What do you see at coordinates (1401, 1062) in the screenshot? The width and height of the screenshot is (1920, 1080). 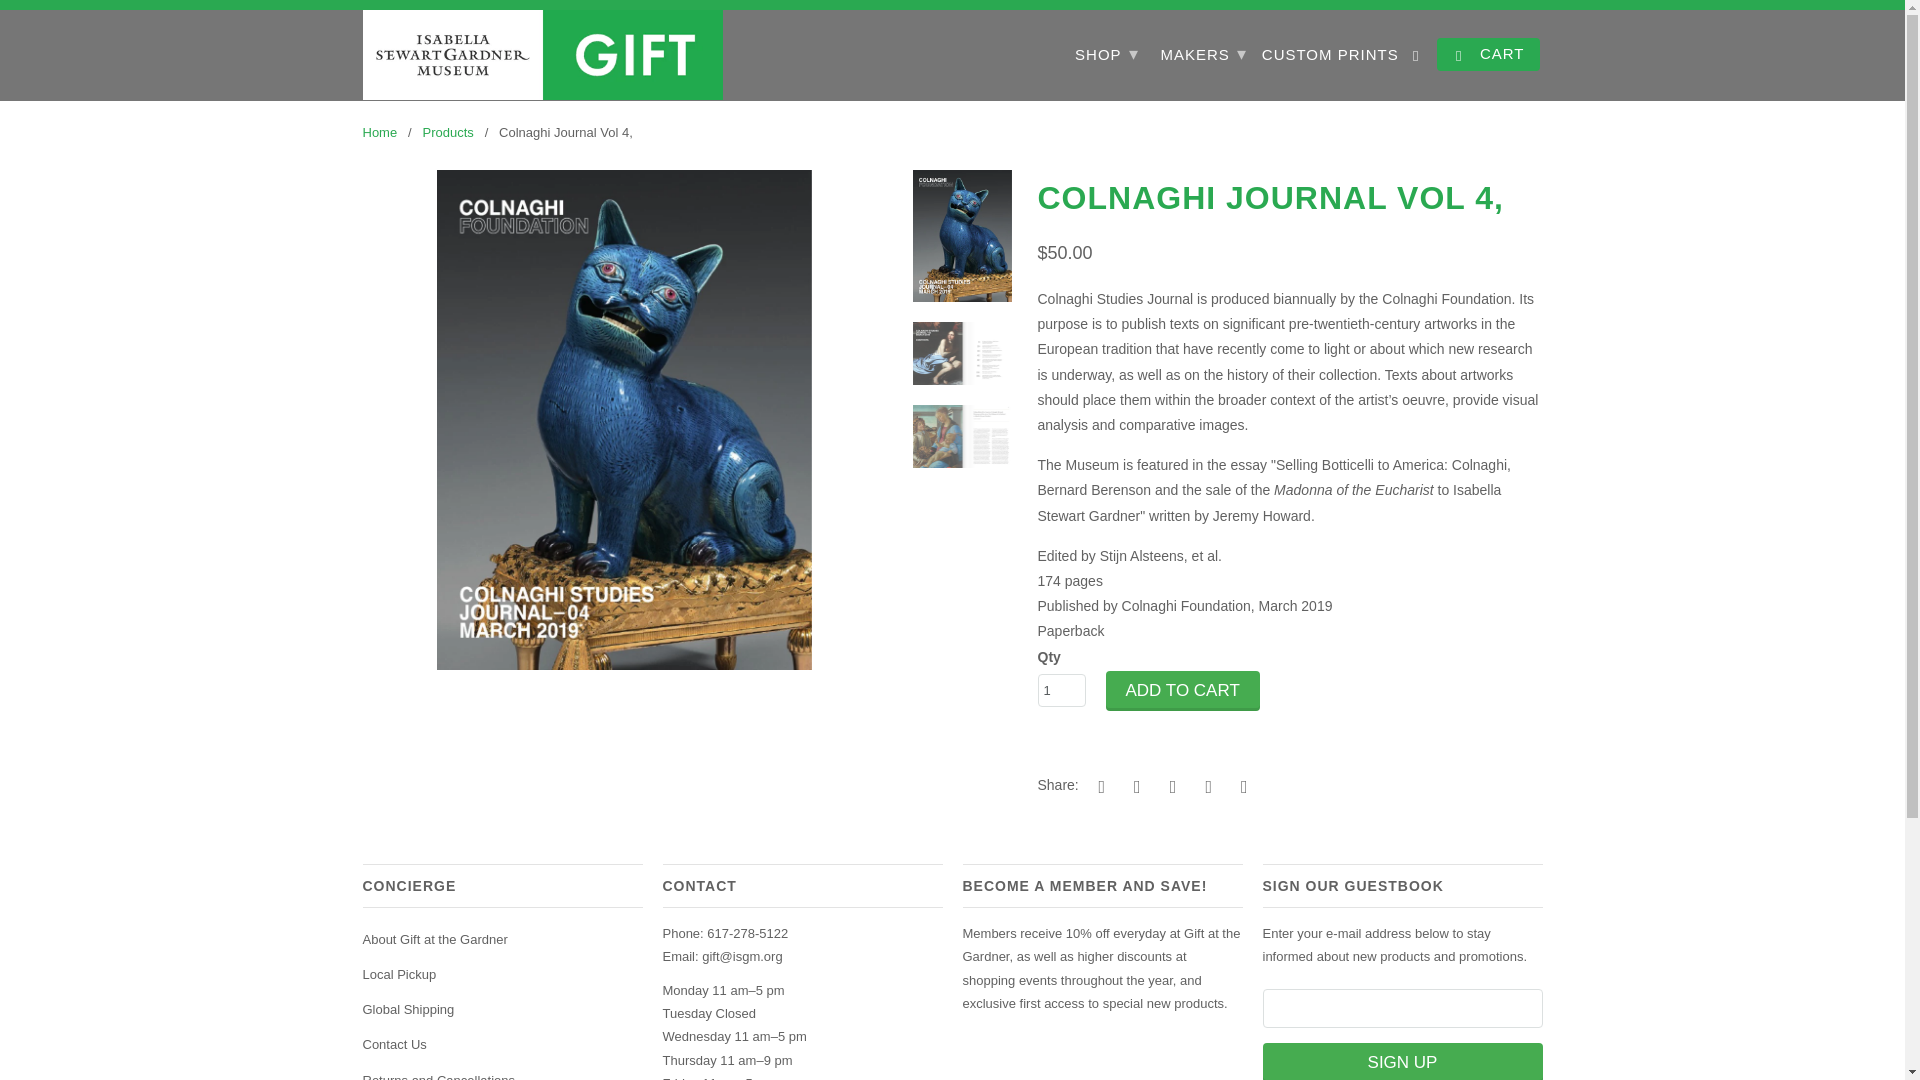 I see `Sign Up` at bounding box center [1401, 1062].